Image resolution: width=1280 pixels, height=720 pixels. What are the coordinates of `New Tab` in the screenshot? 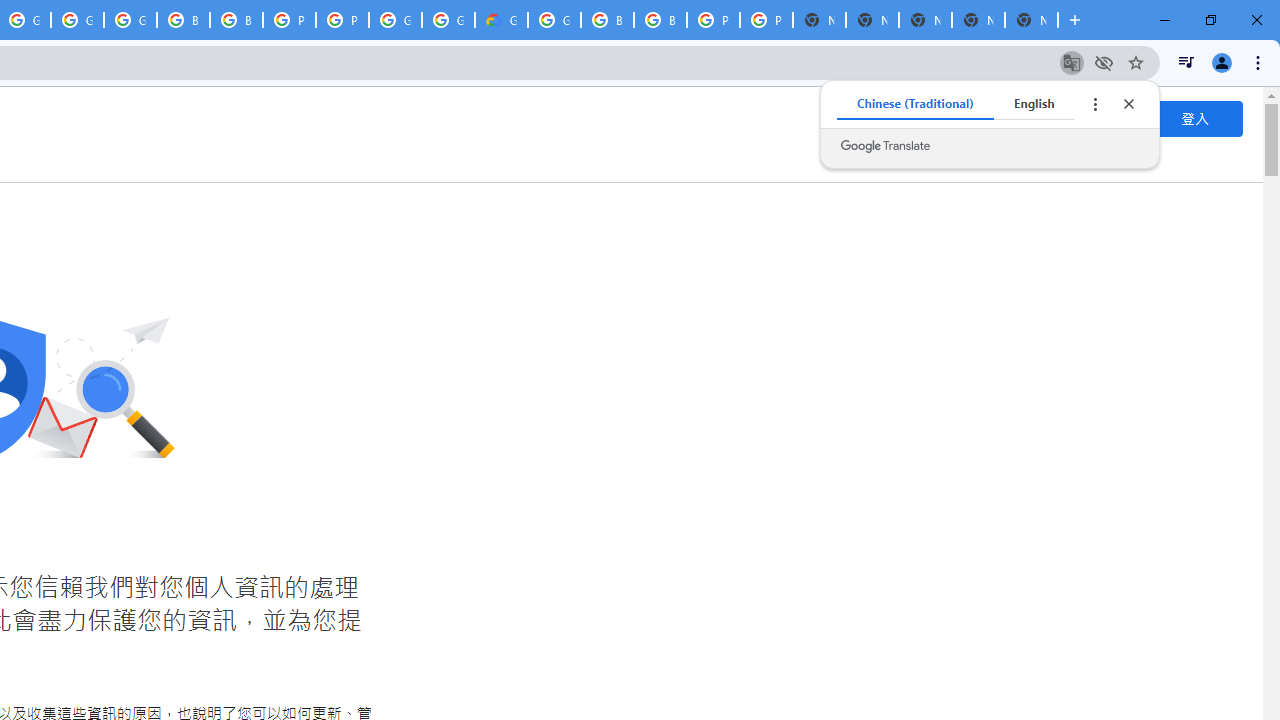 It's located at (1031, 20).